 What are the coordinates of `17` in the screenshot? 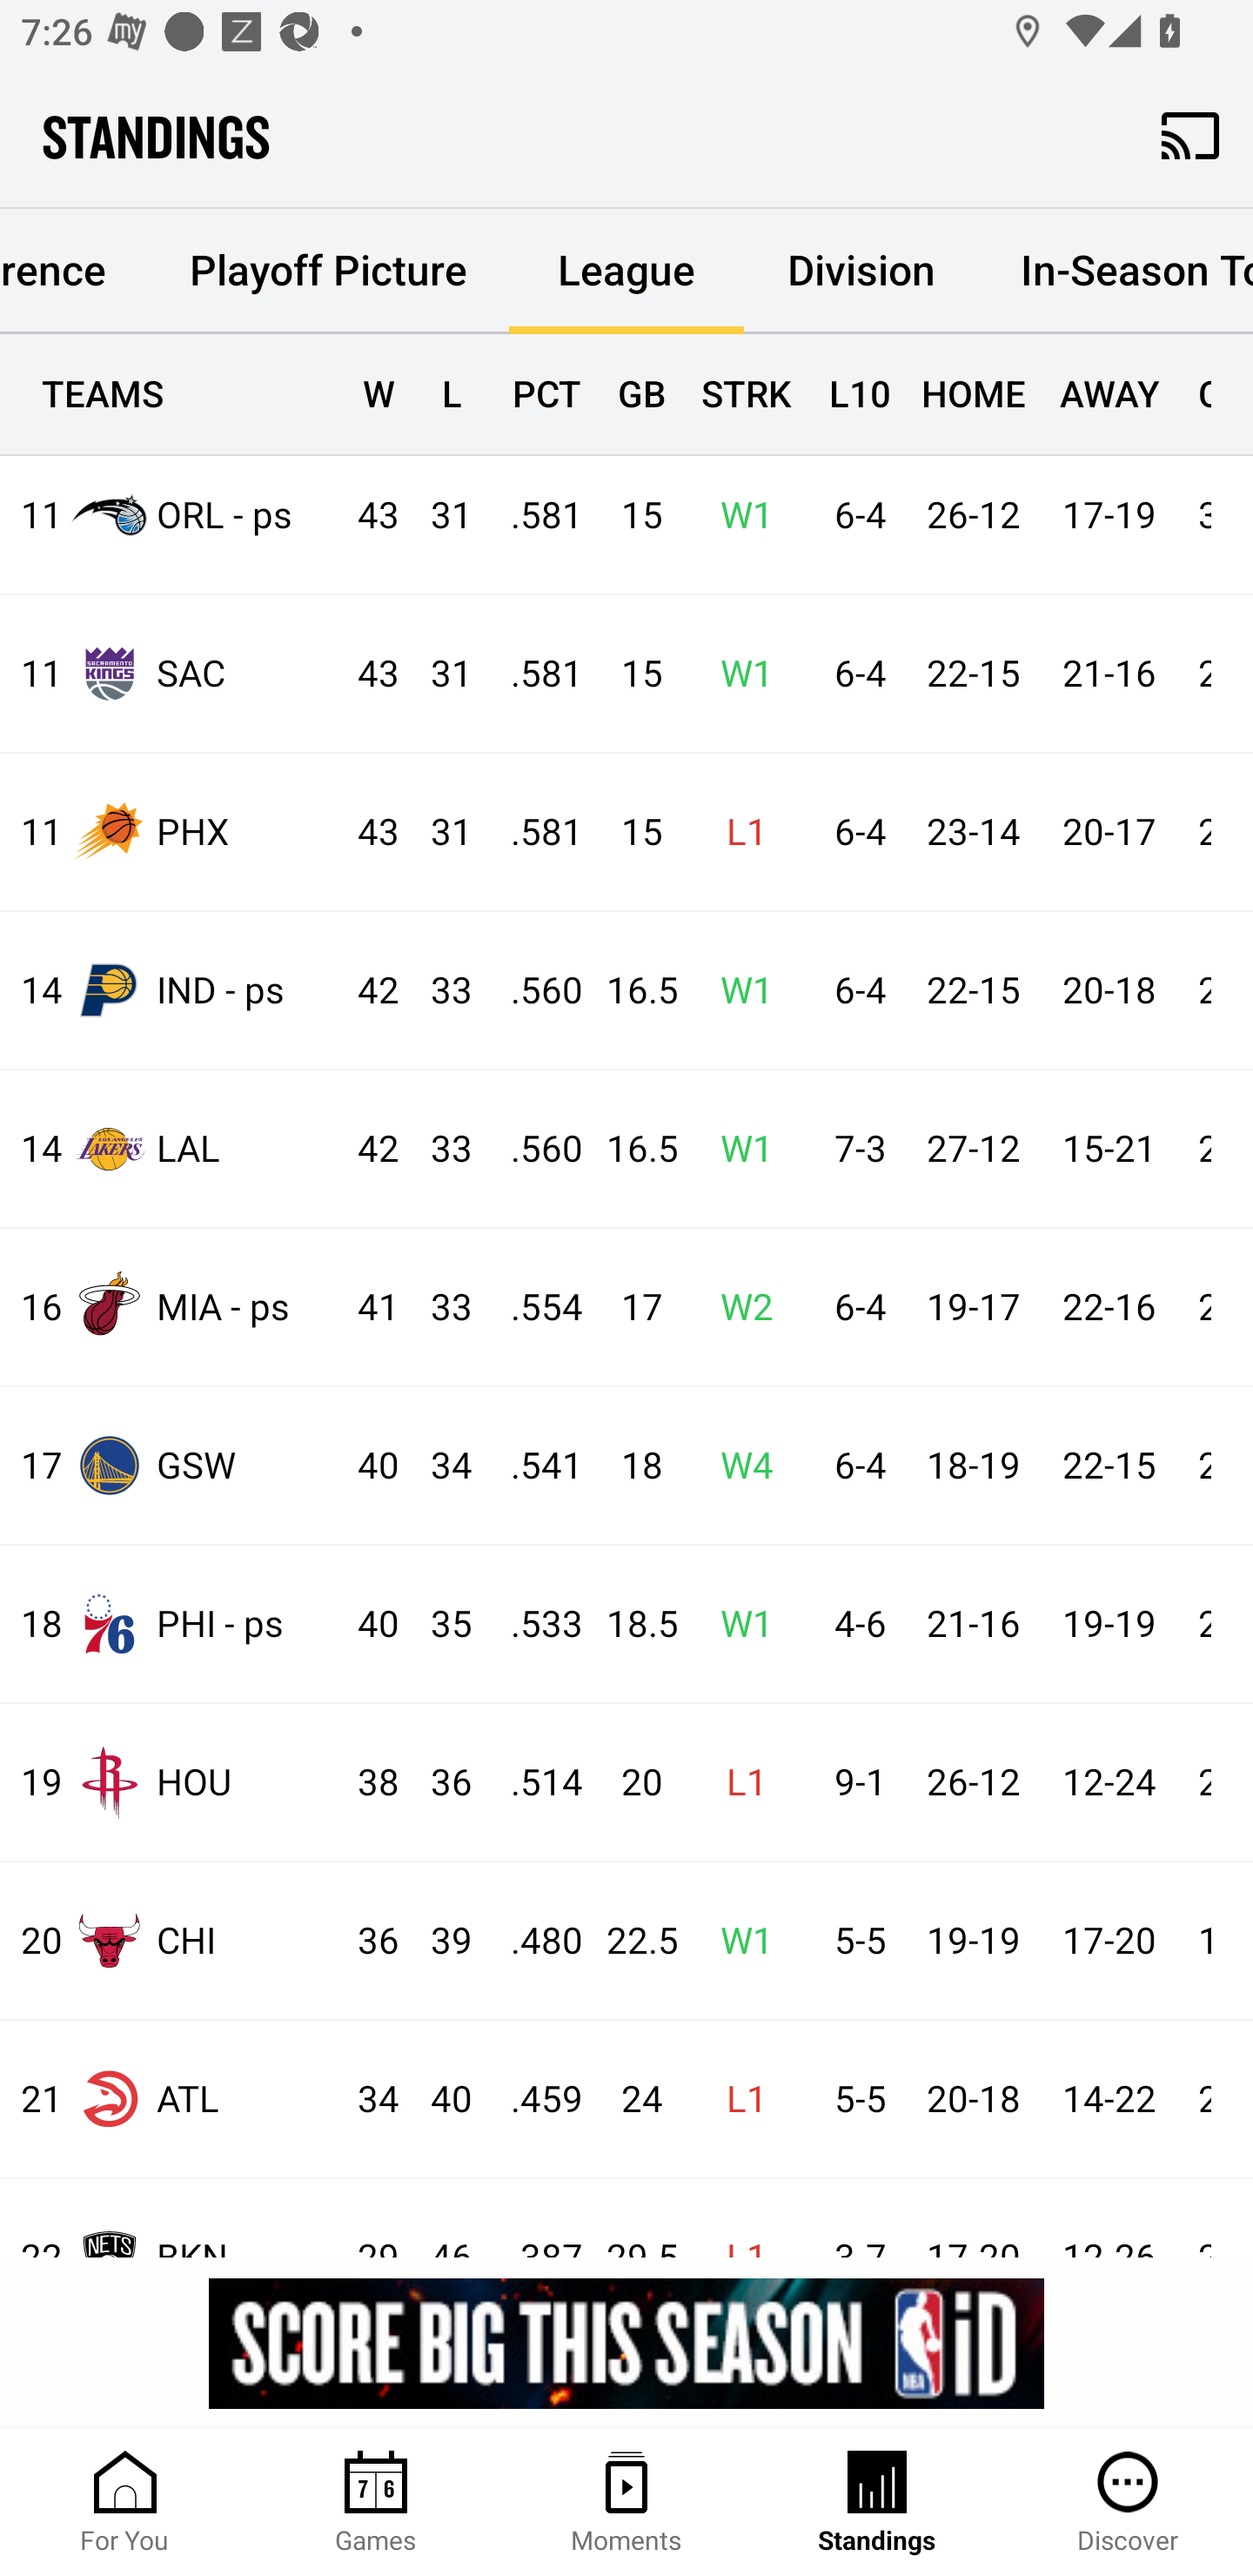 It's located at (628, 1307).